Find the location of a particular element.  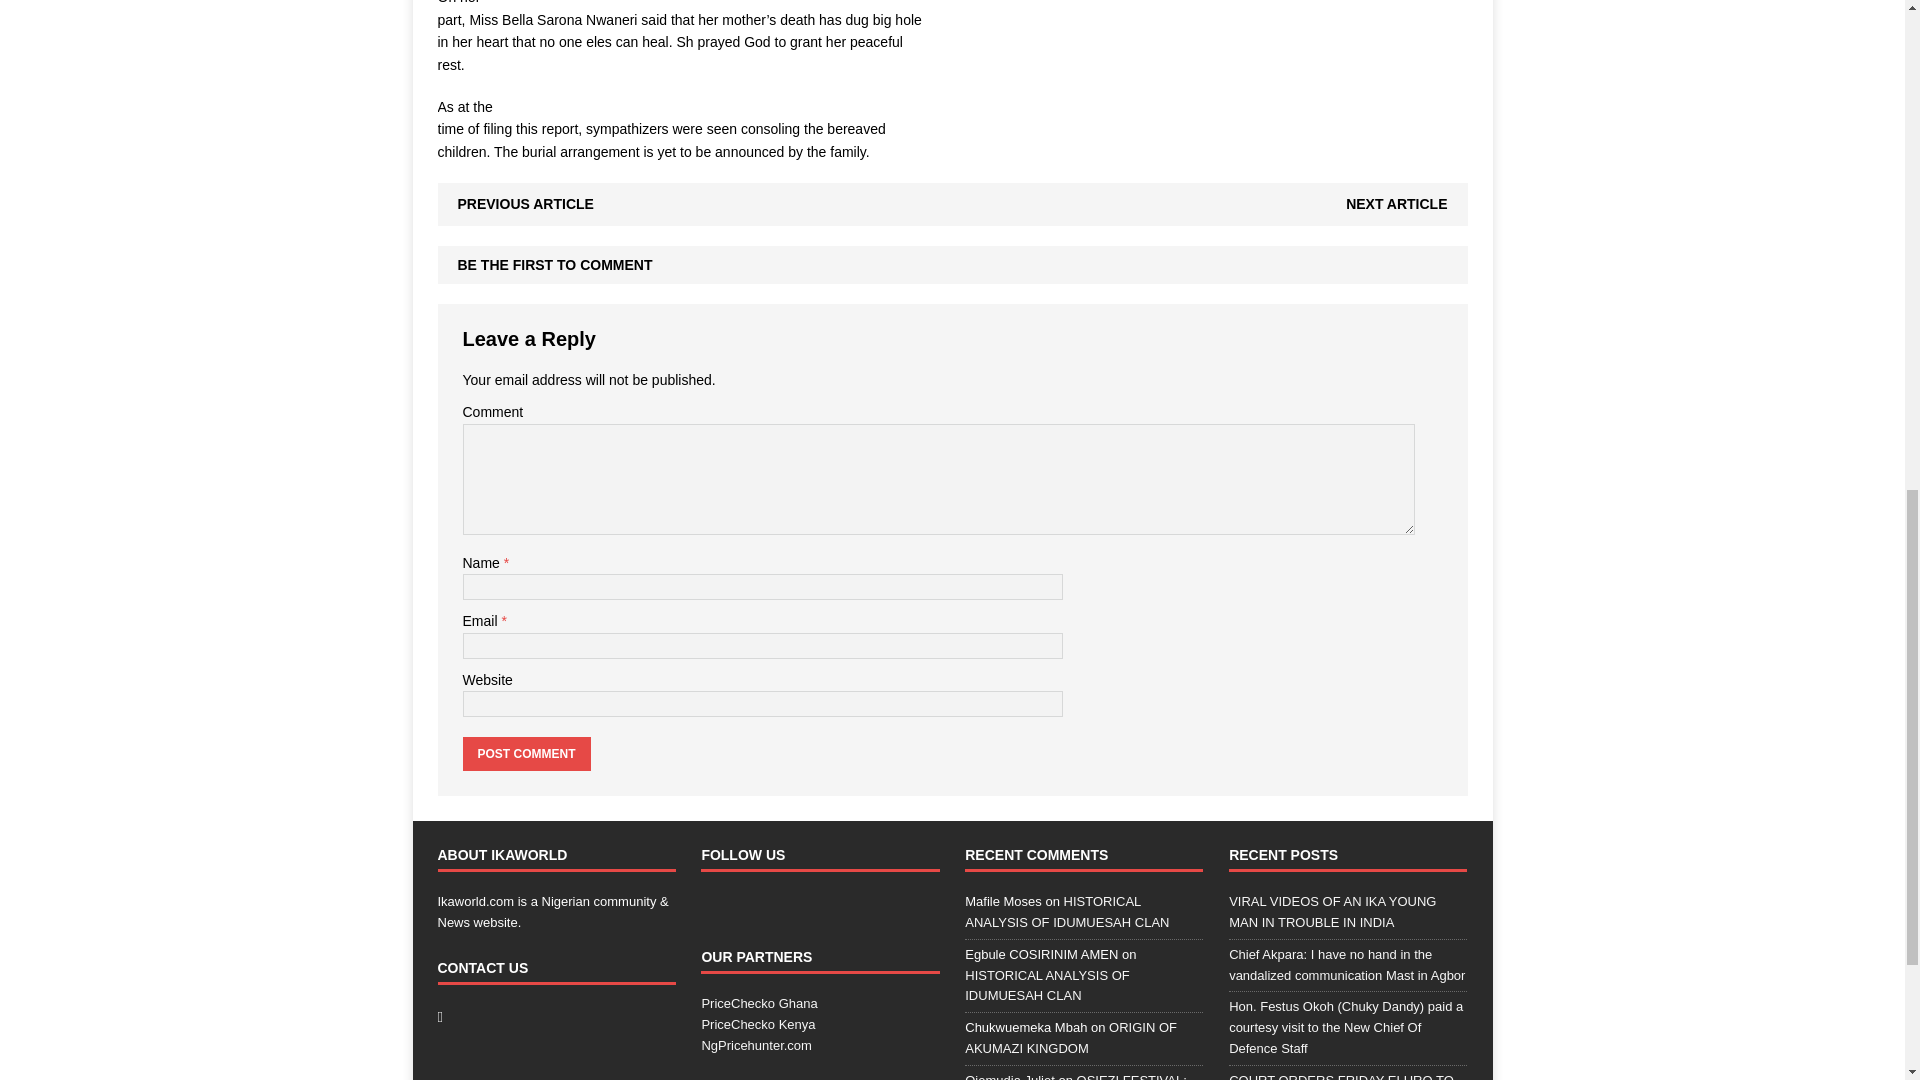

HISTORICAL ANALYSIS OF IDUMUESAH CLAN is located at coordinates (1046, 986).